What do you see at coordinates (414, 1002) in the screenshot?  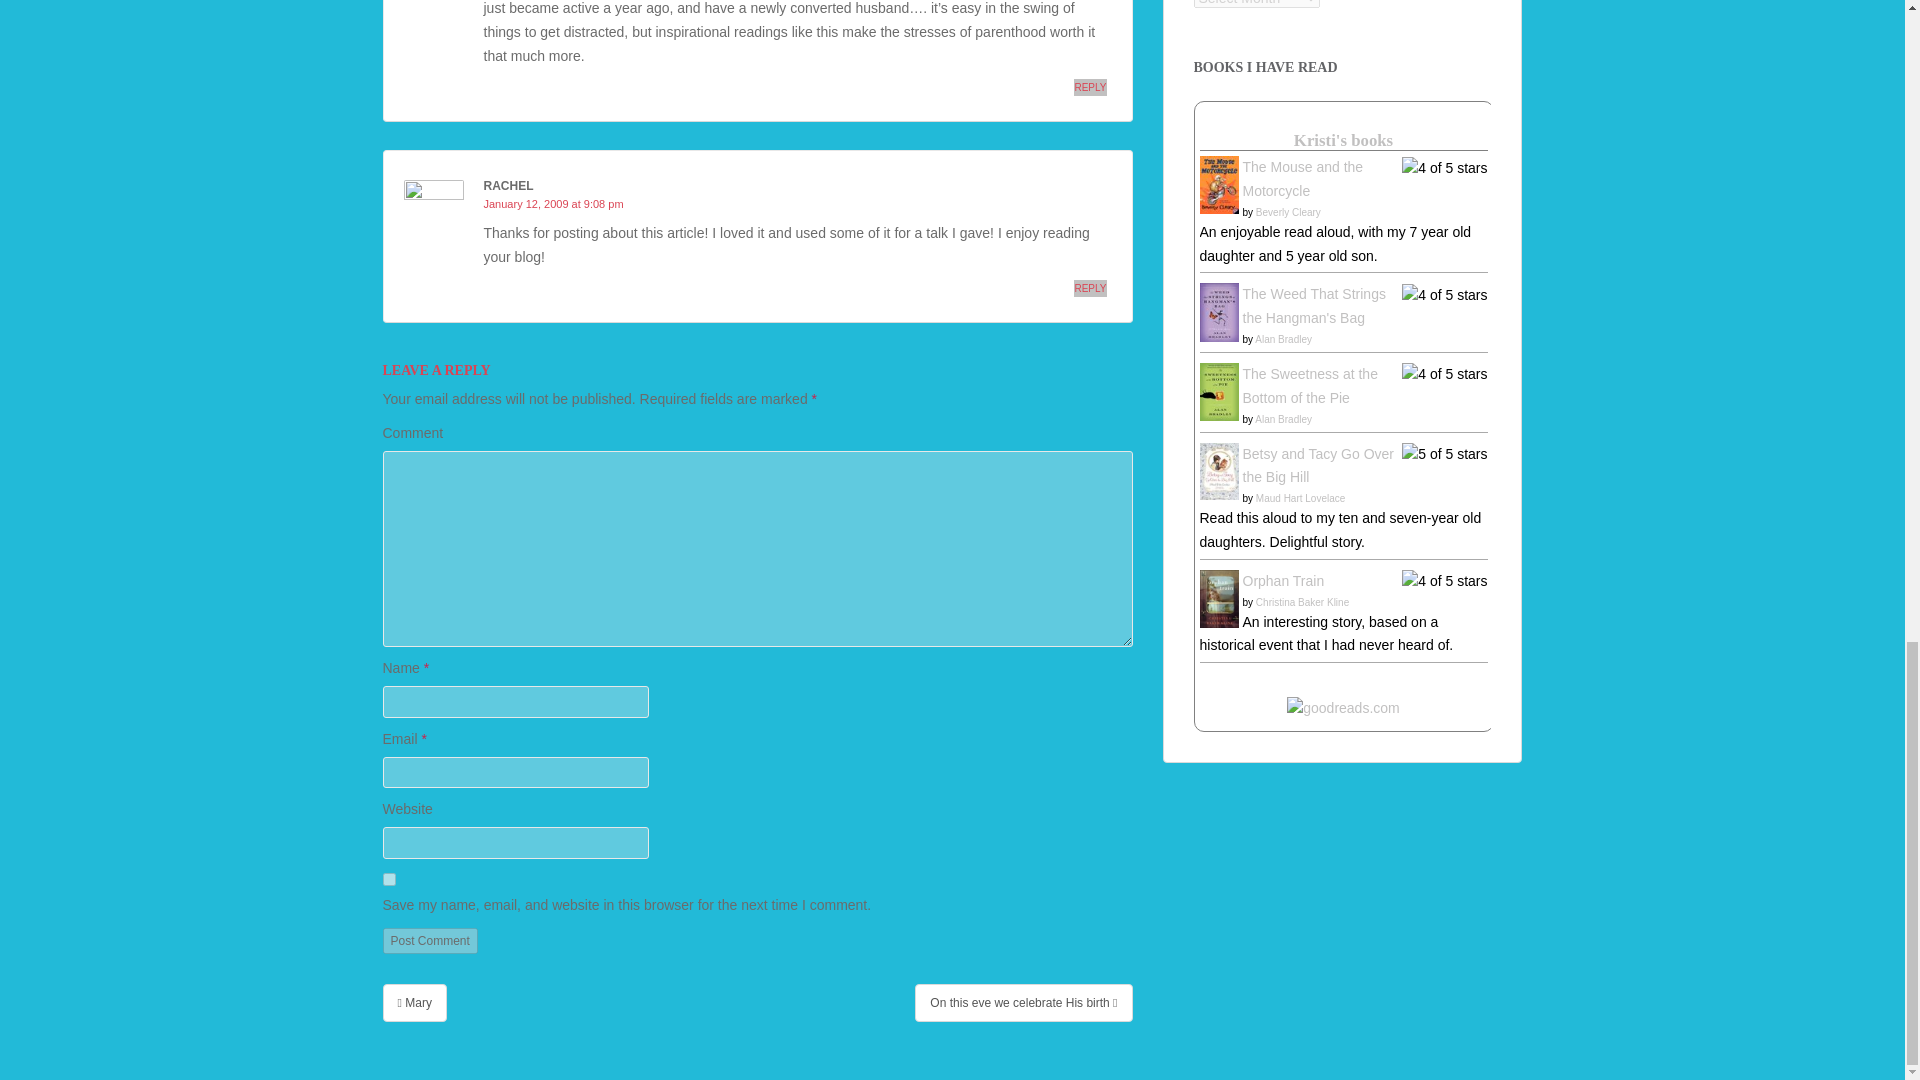 I see `Mary` at bounding box center [414, 1002].